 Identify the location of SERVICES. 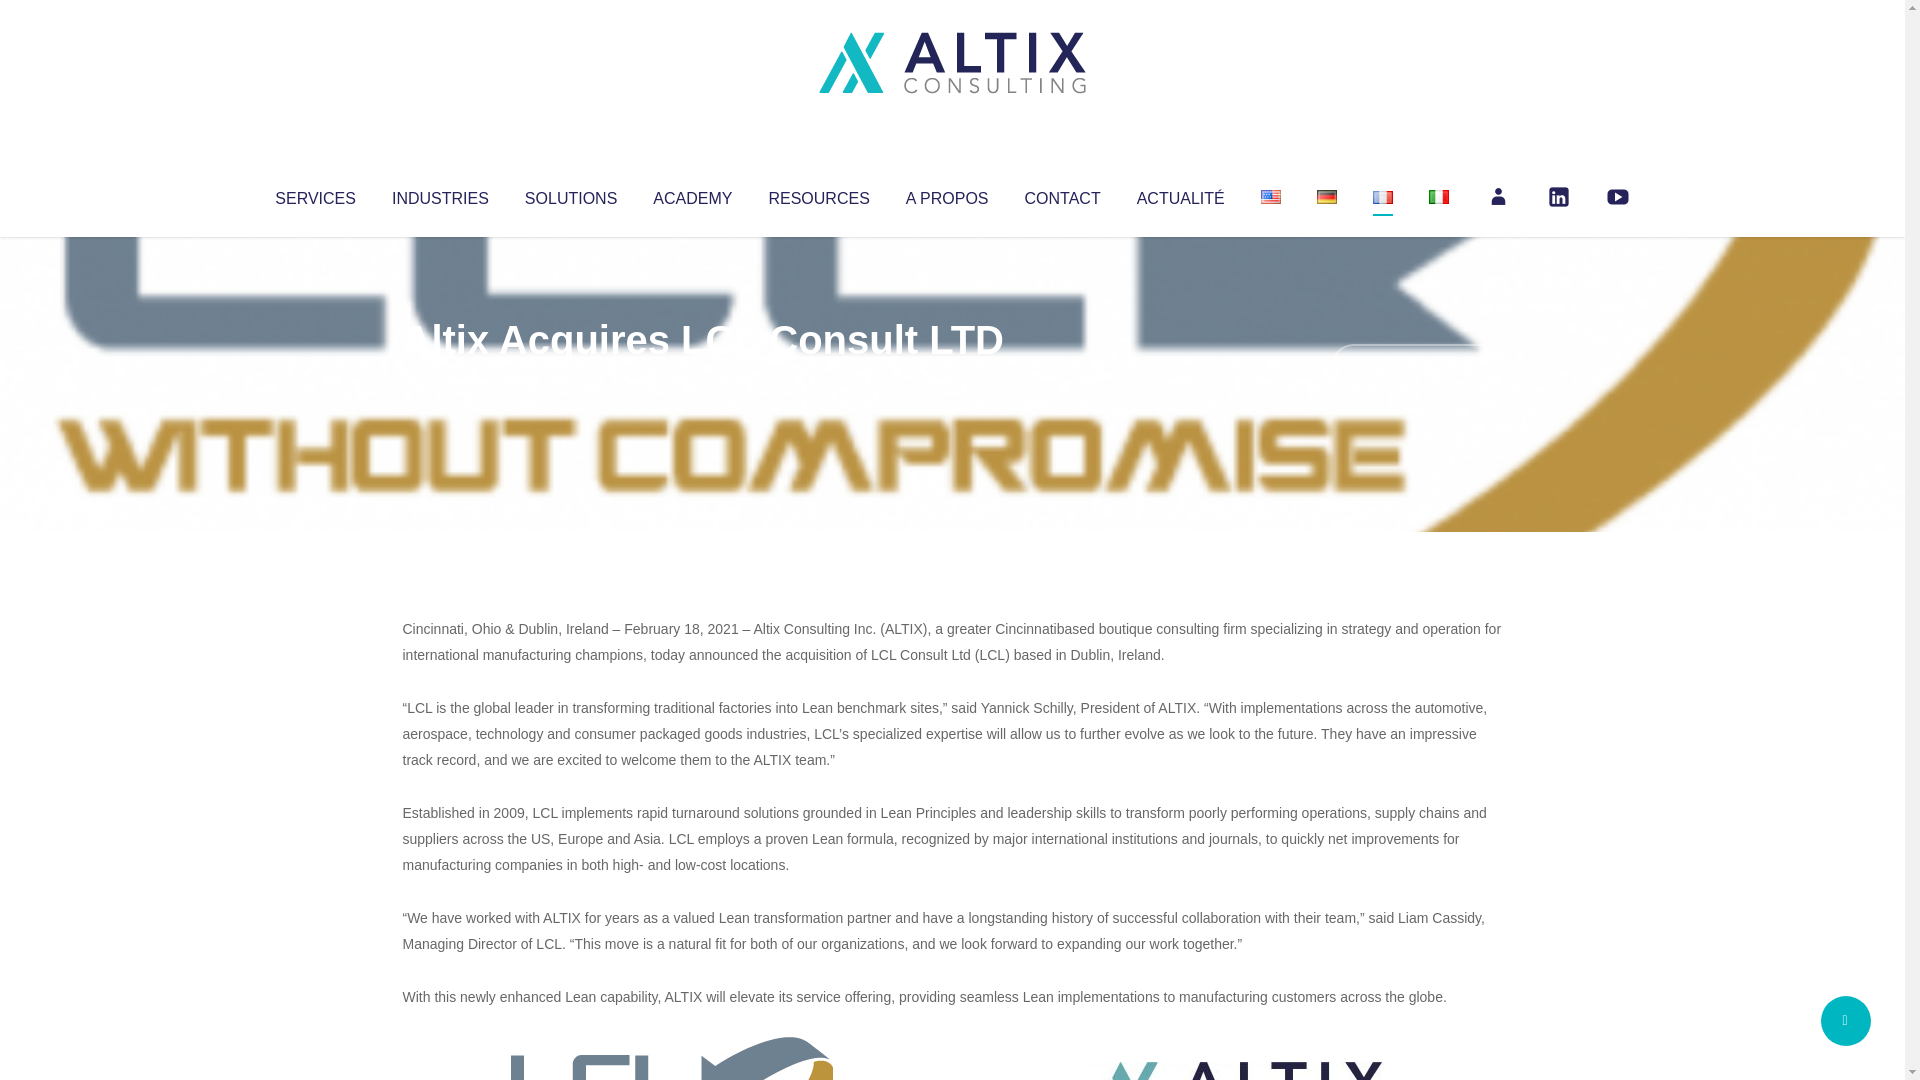
(314, 194).